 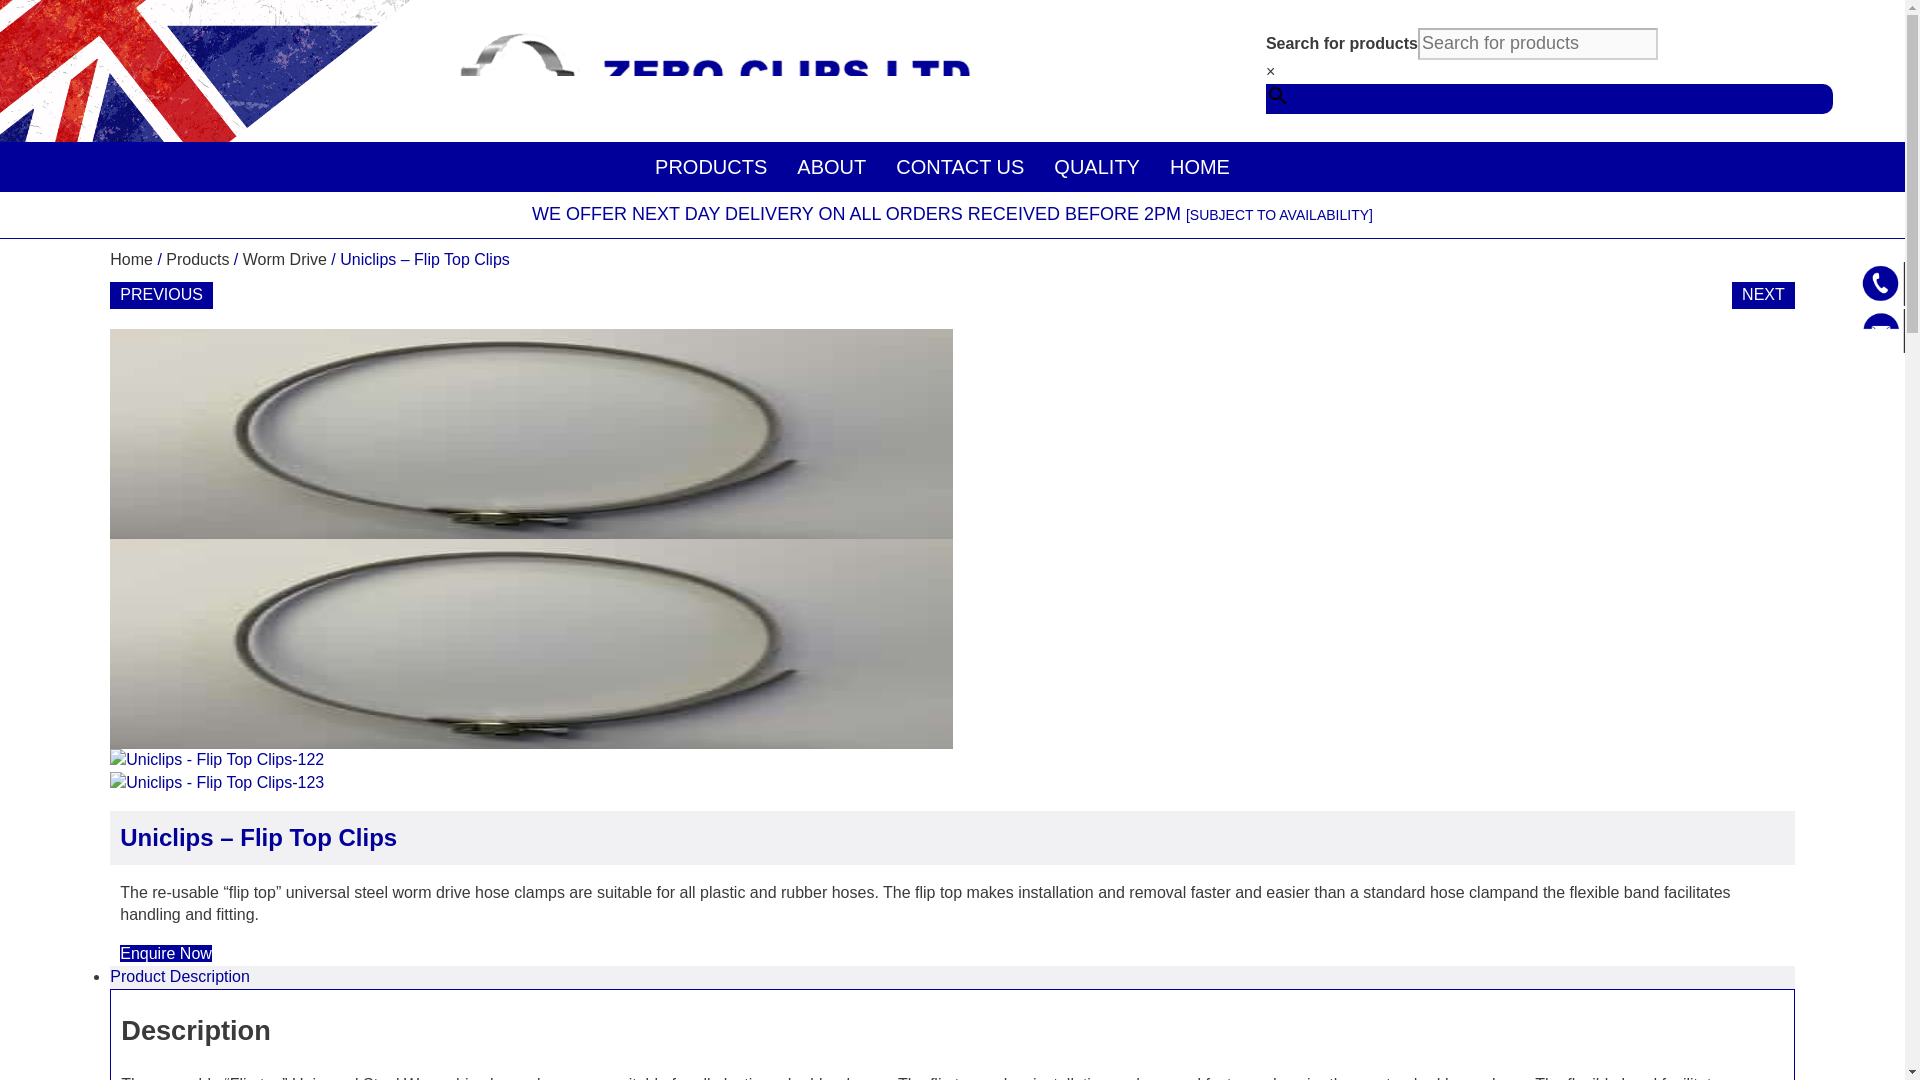 What do you see at coordinates (216, 783) in the screenshot?
I see `Uniclips - Flip Top Clips-123` at bounding box center [216, 783].